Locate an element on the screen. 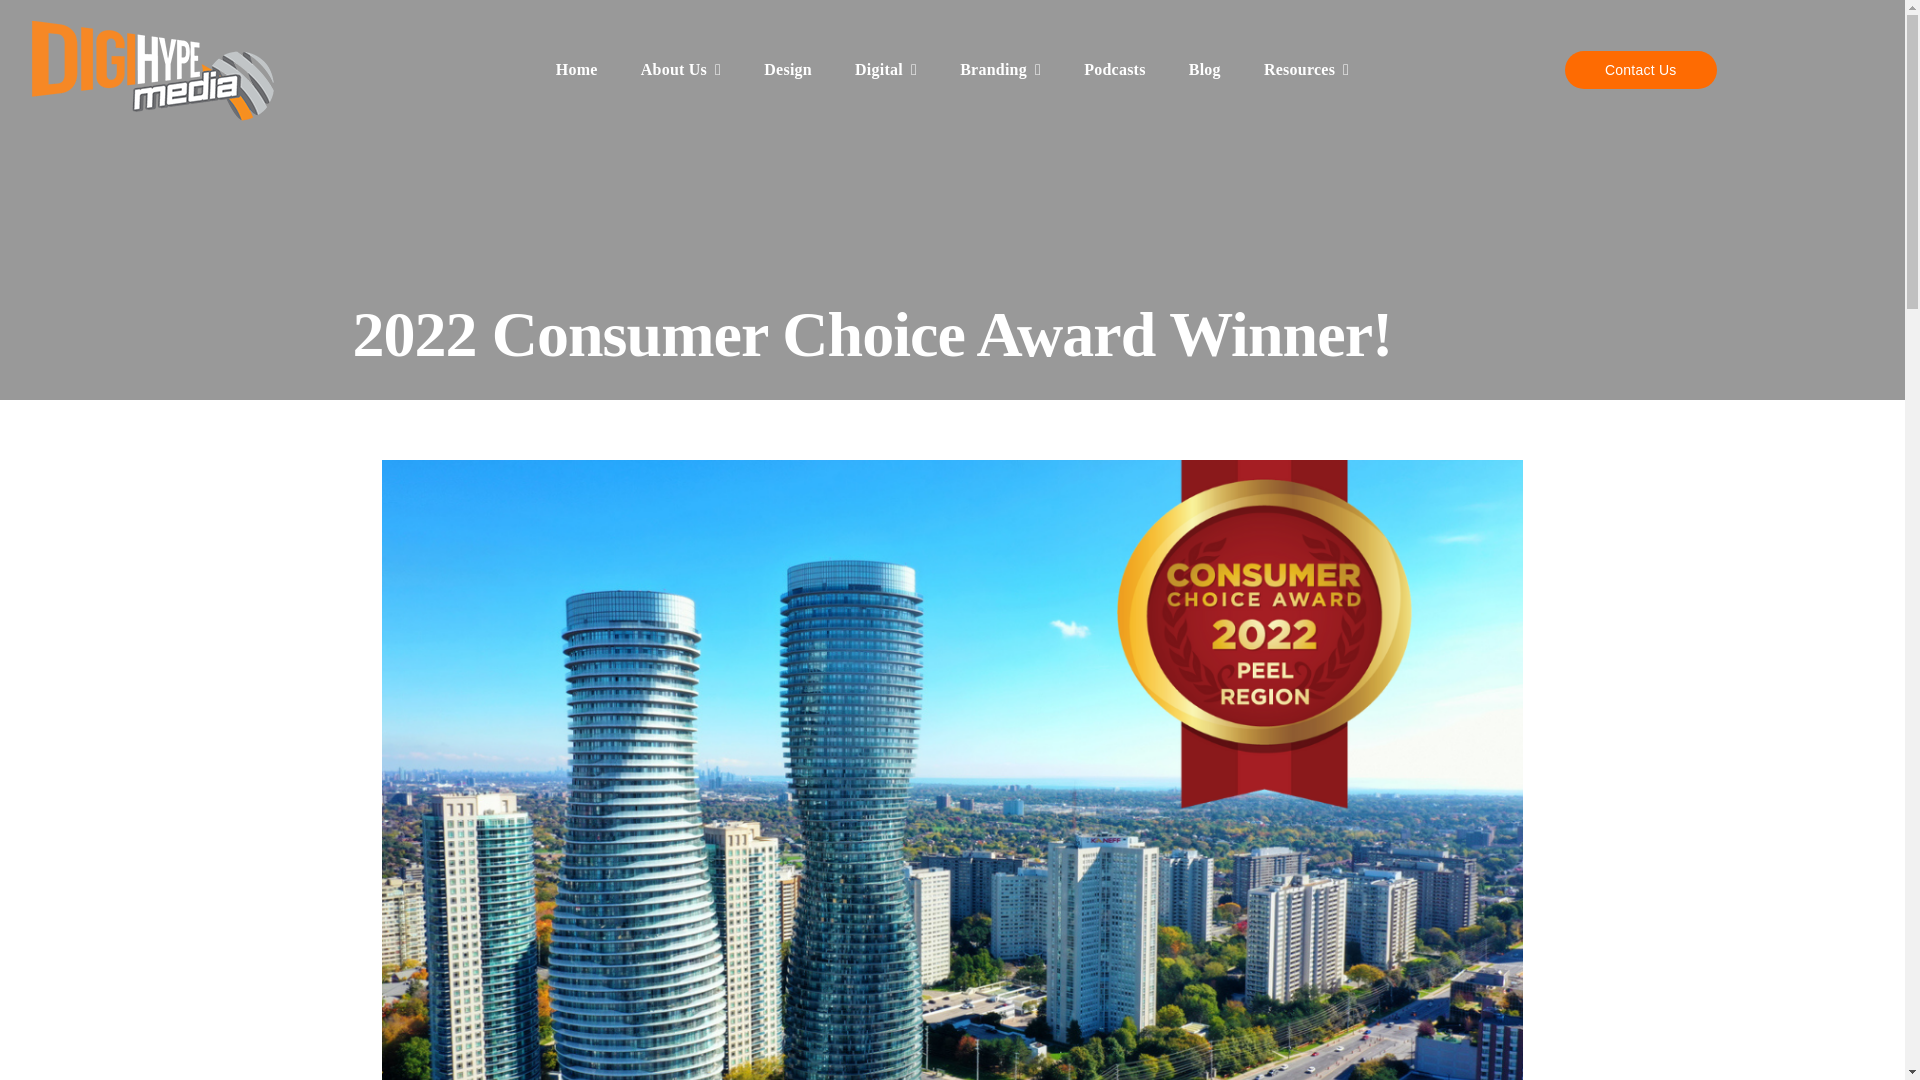 The image size is (1920, 1080). Podcasts is located at coordinates (1114, 69).